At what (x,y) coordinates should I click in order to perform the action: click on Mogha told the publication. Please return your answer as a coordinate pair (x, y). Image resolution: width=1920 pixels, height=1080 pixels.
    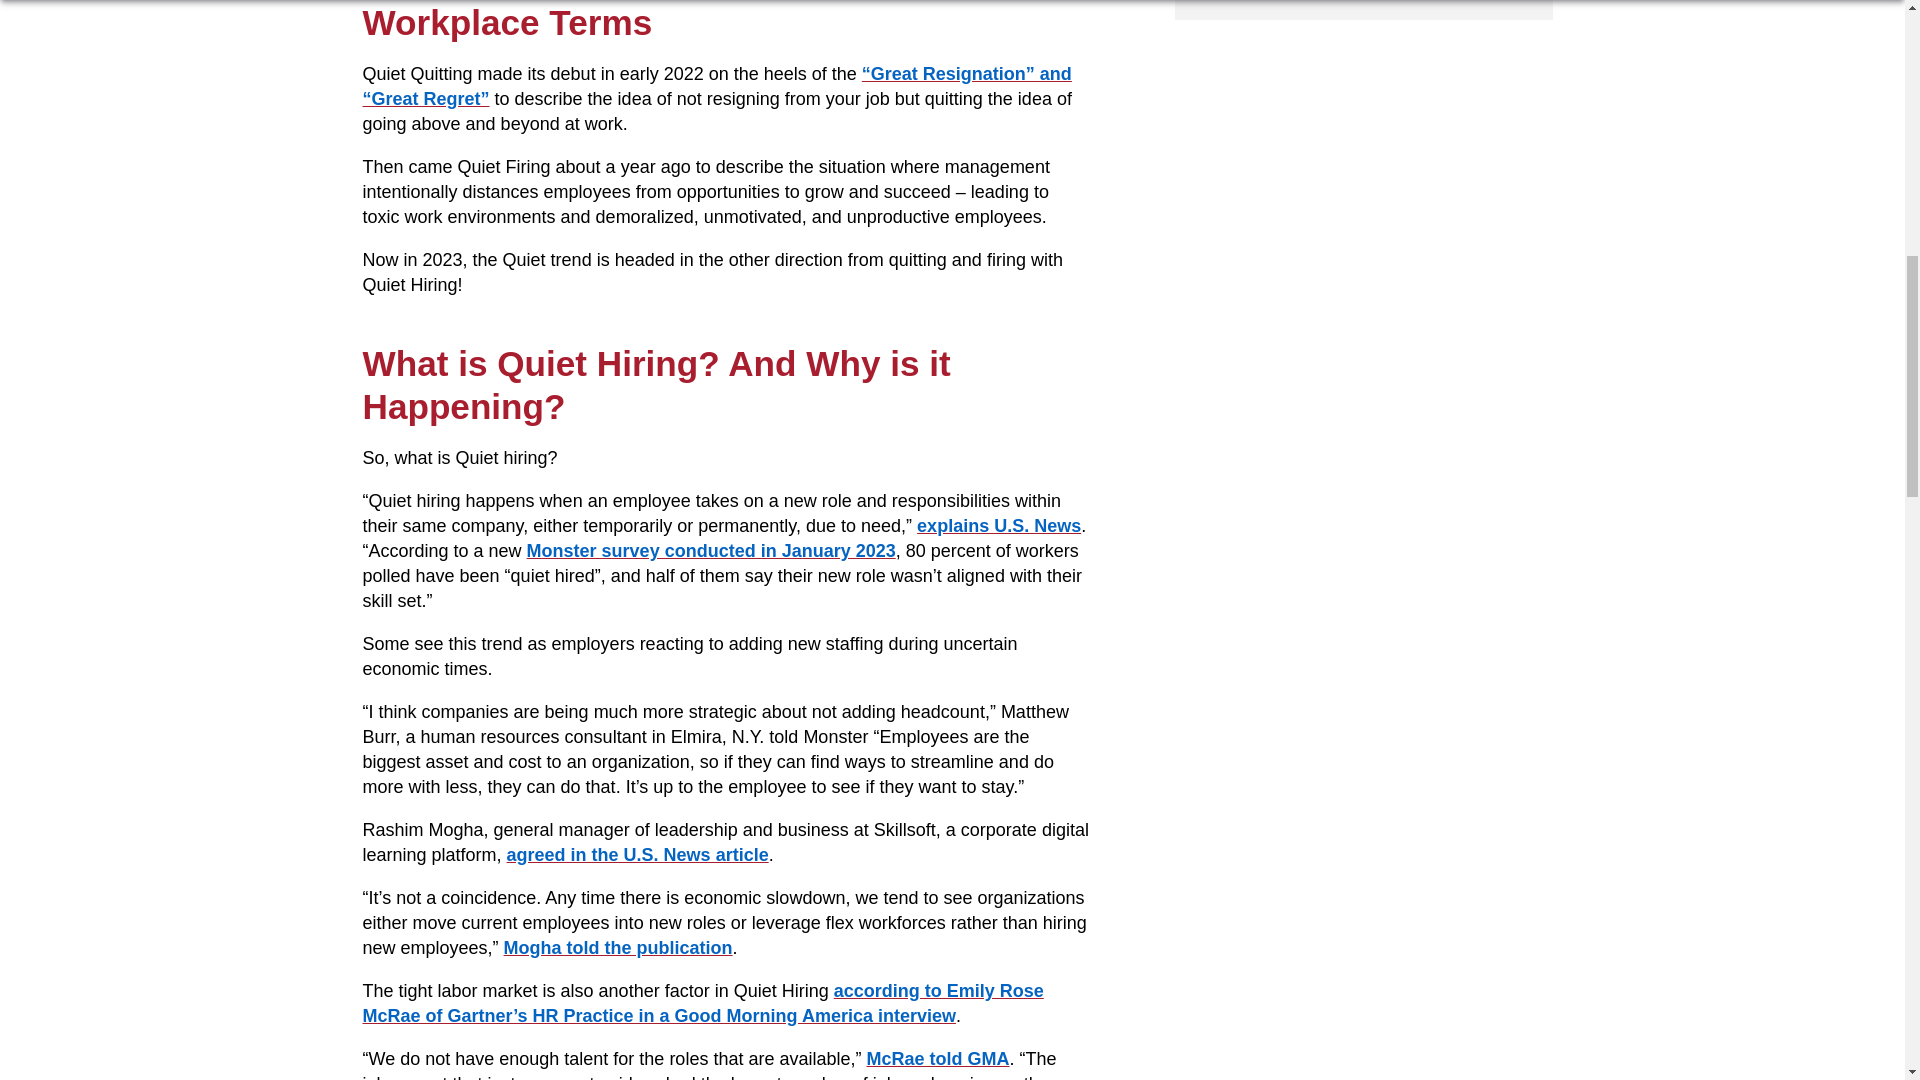
    Looking at the image, I should click on (618, 948).